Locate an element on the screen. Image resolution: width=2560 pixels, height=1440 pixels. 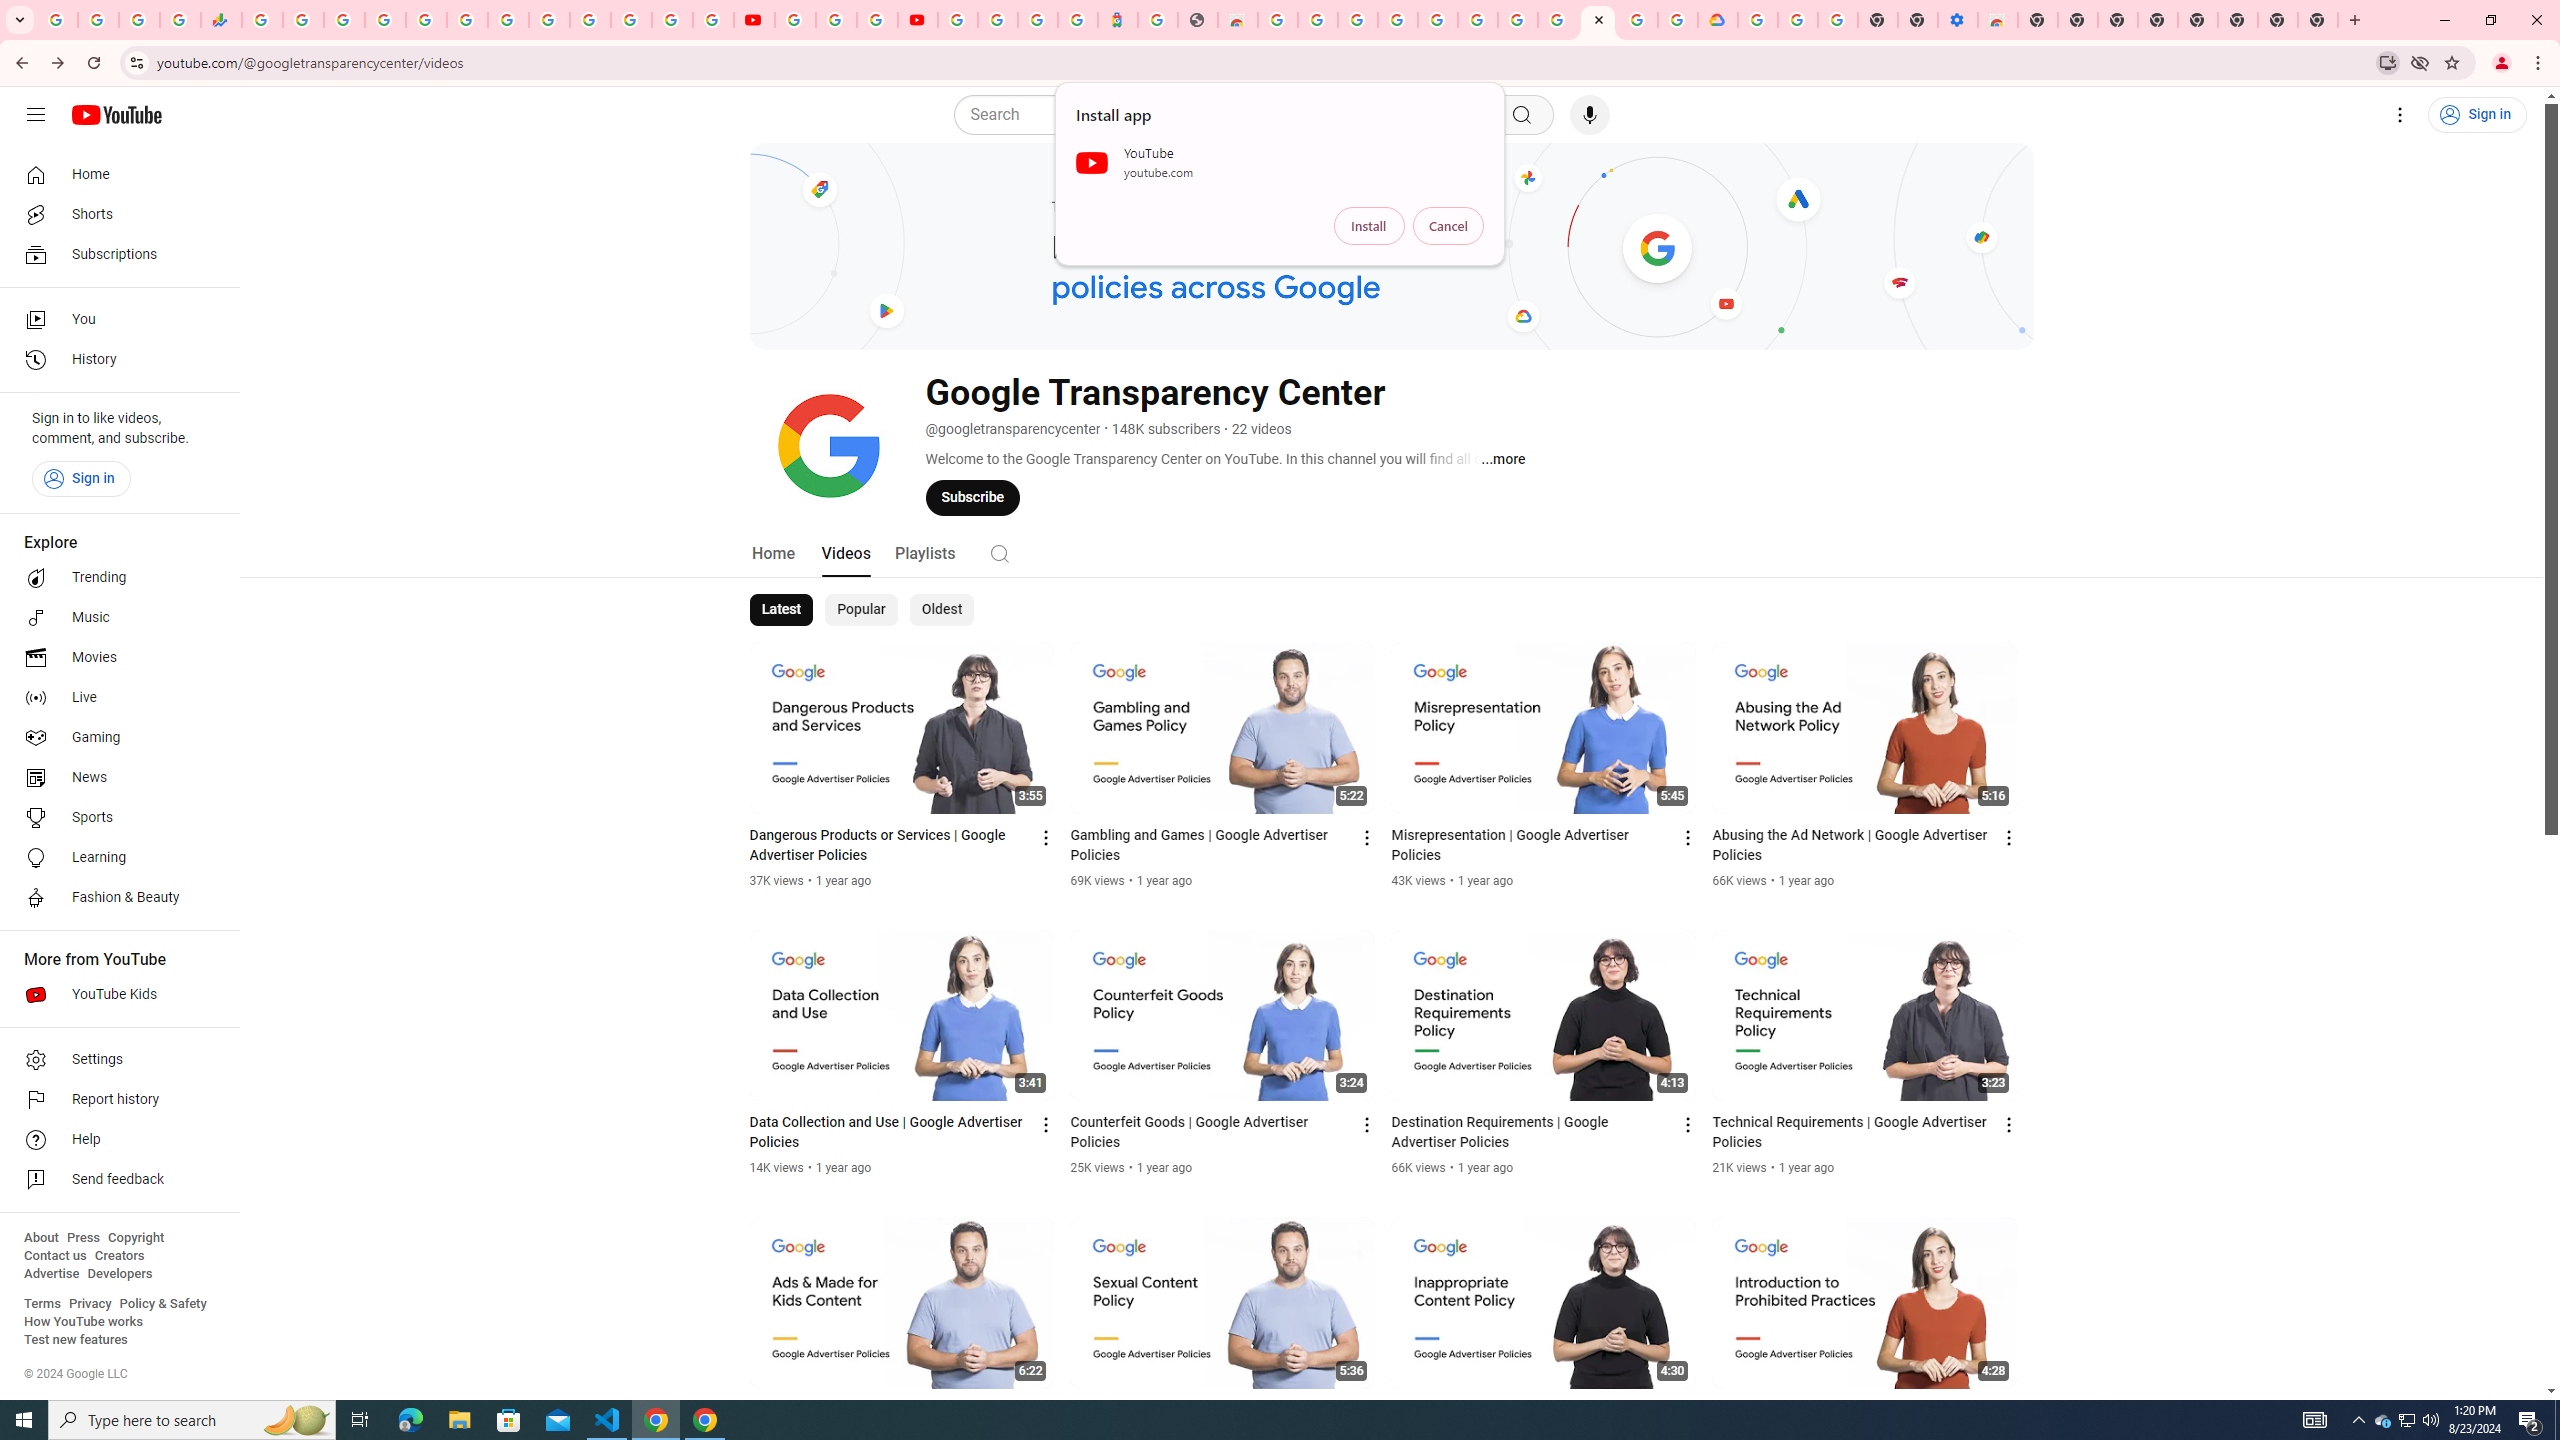
Create your Google Account is located at coordinates (876, 20).